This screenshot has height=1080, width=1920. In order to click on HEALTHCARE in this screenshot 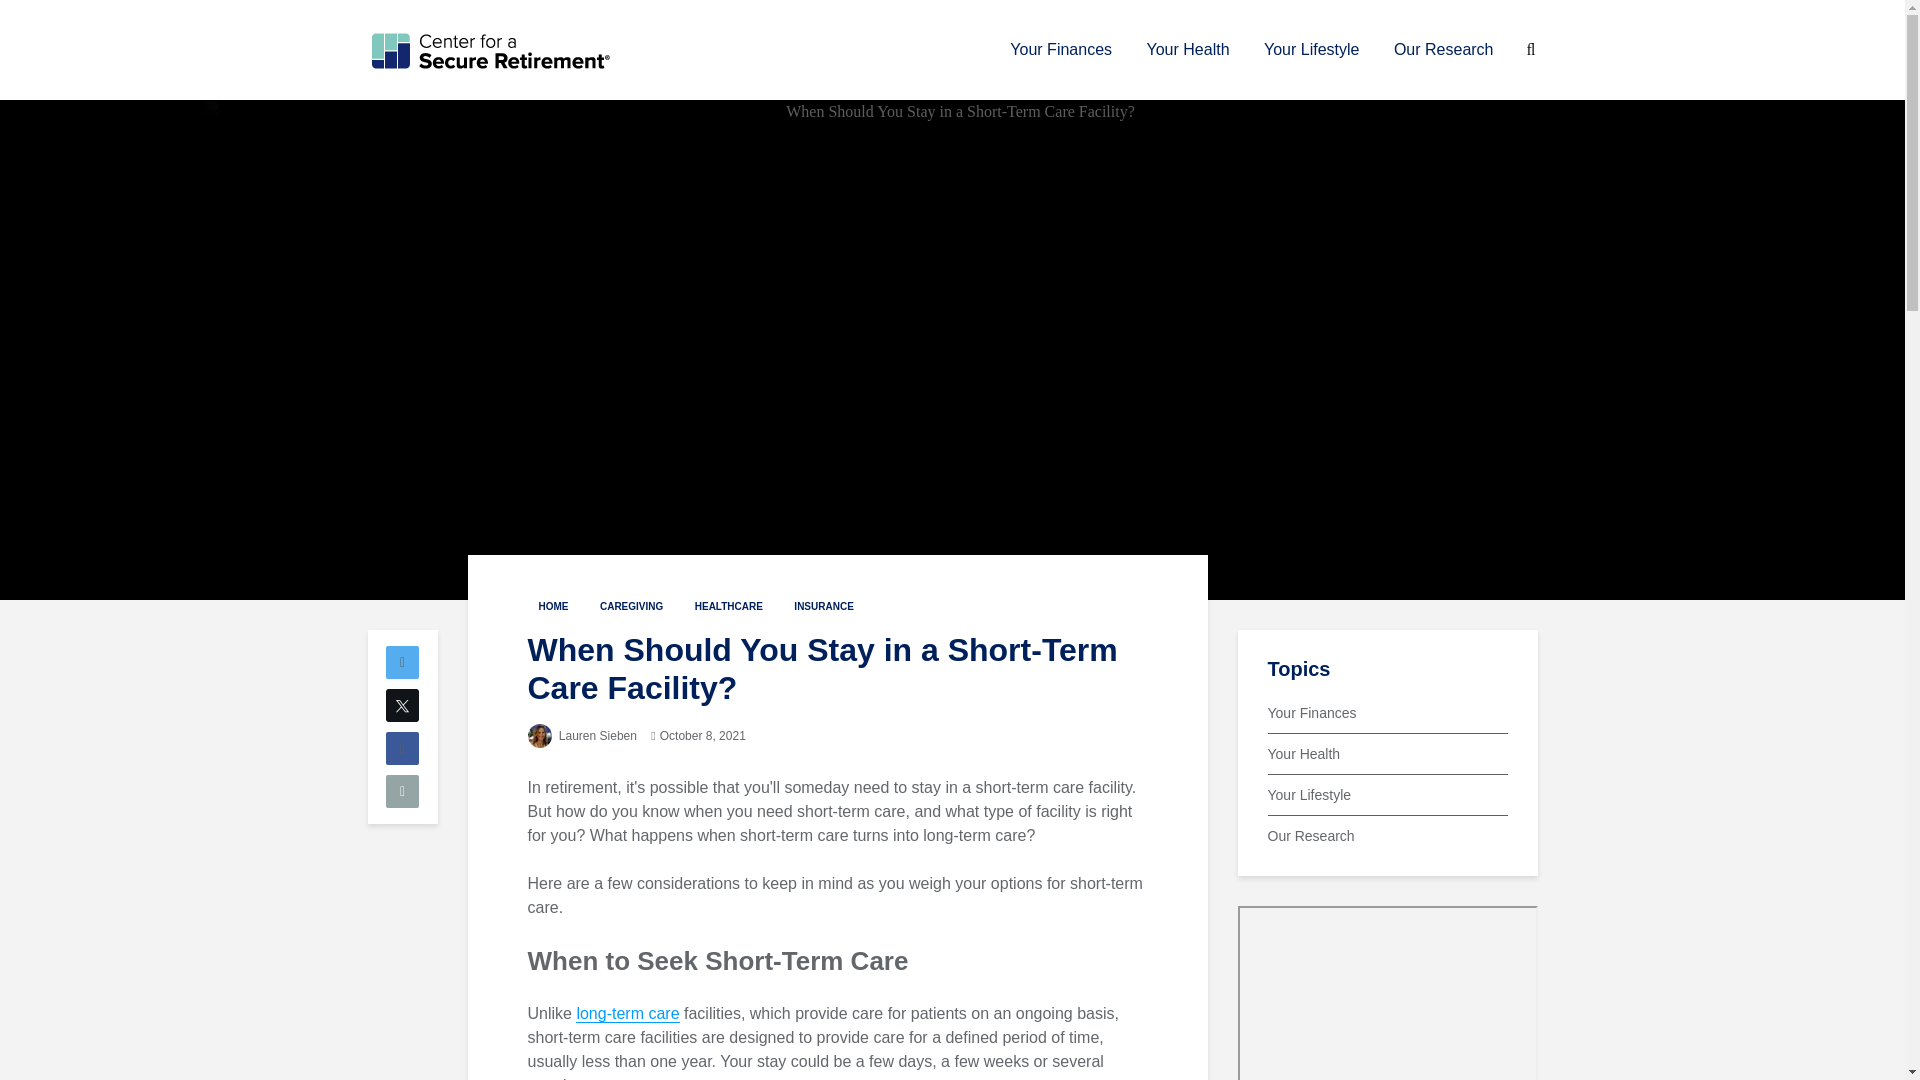, I will do `click(728, 606)`.